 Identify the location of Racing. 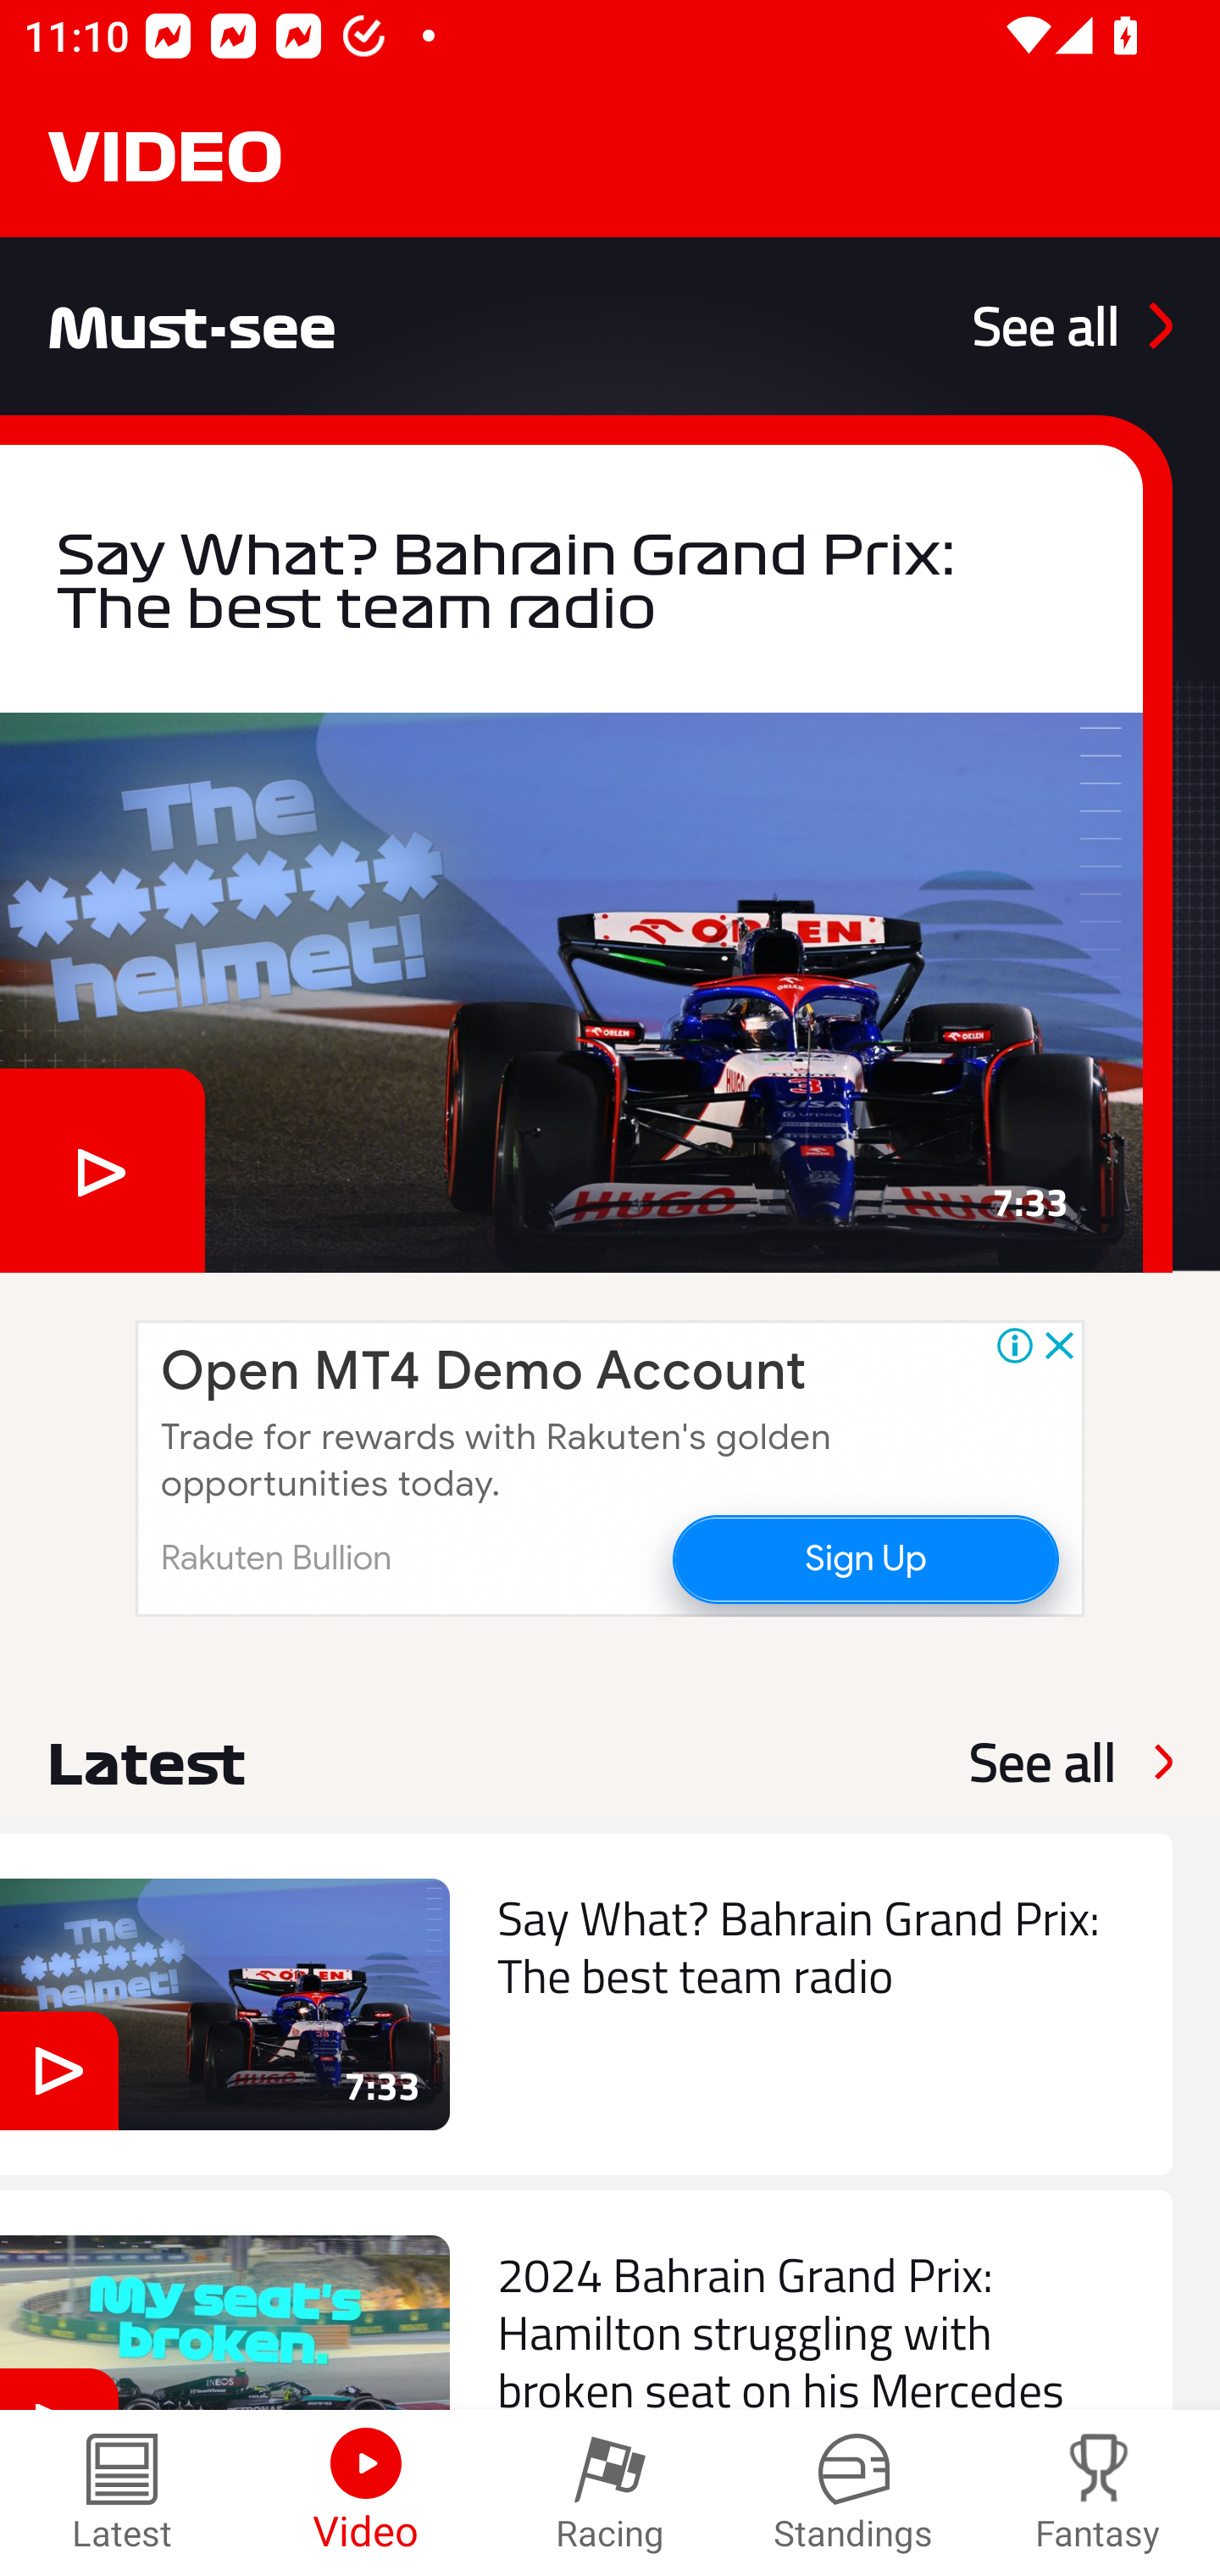
(610, 2493).